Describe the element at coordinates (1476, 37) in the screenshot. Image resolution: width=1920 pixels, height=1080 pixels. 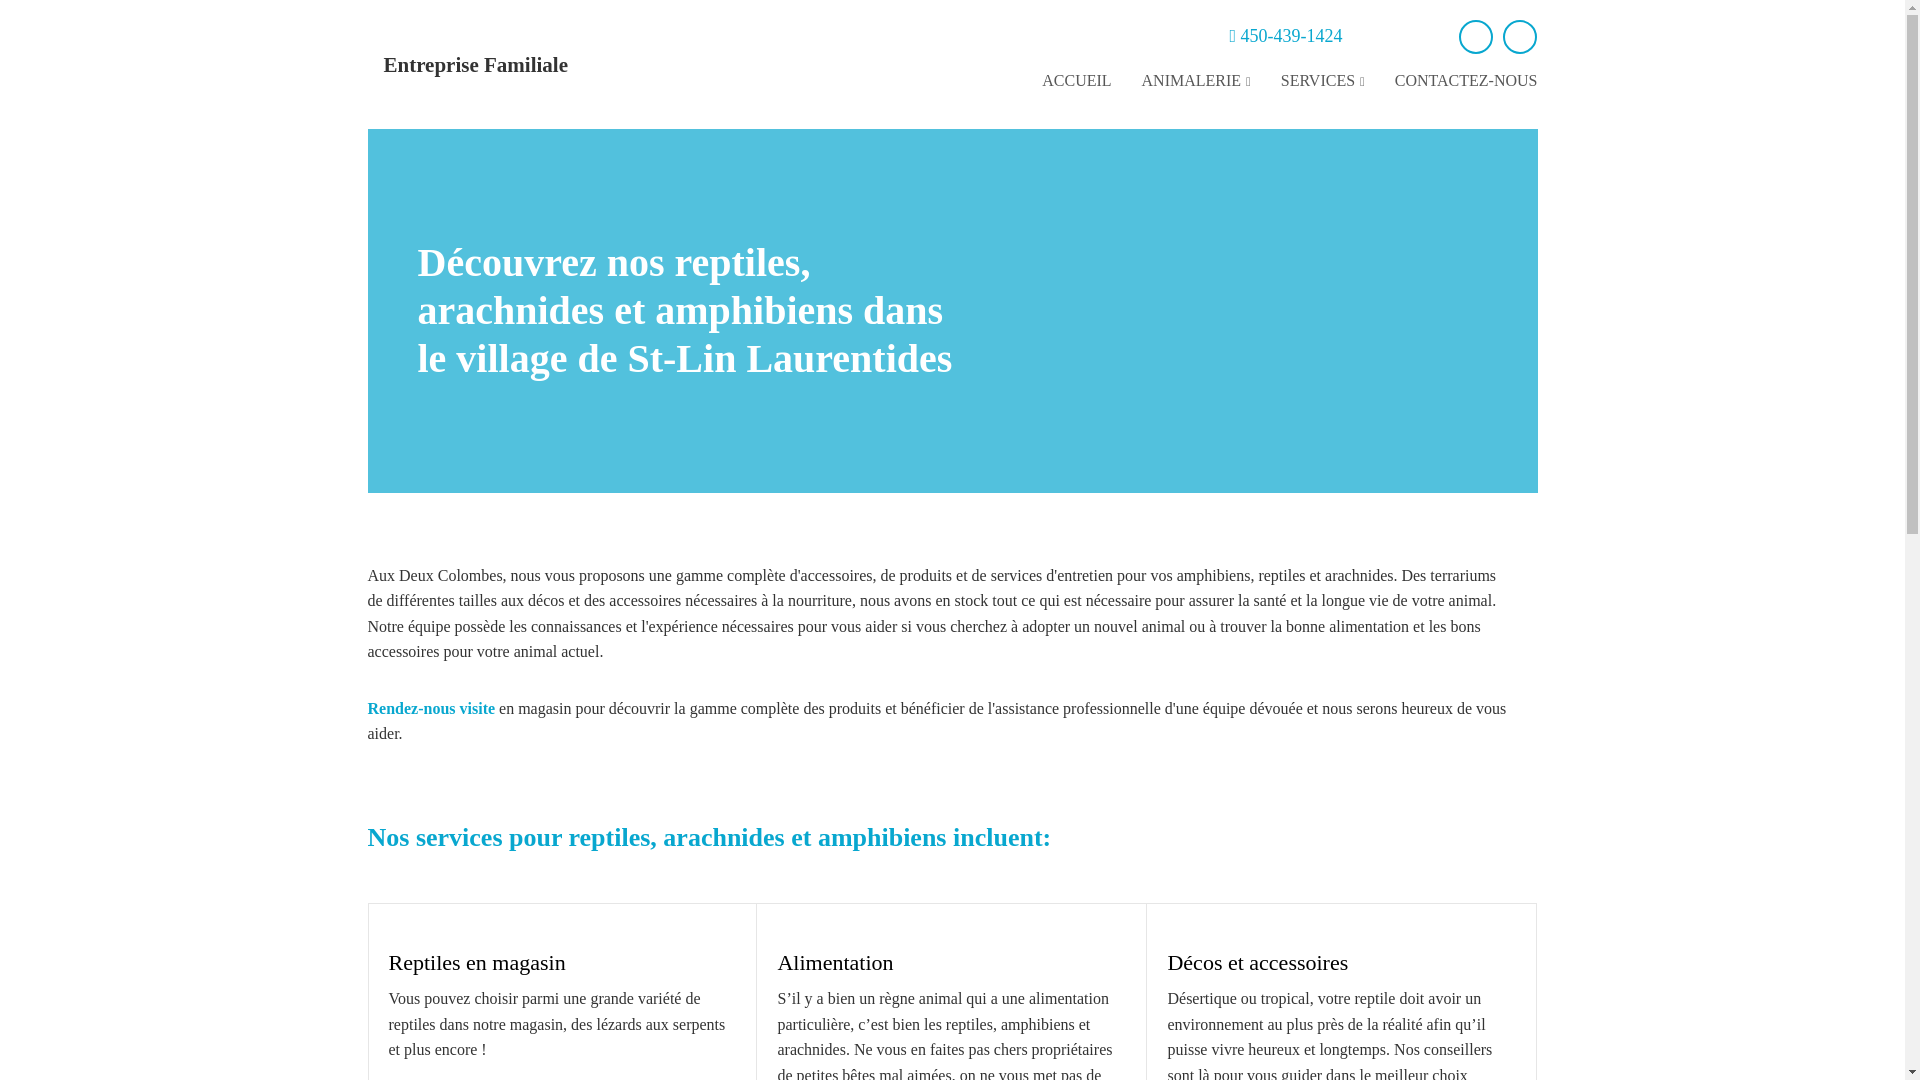
I see `Facebook` at that location.